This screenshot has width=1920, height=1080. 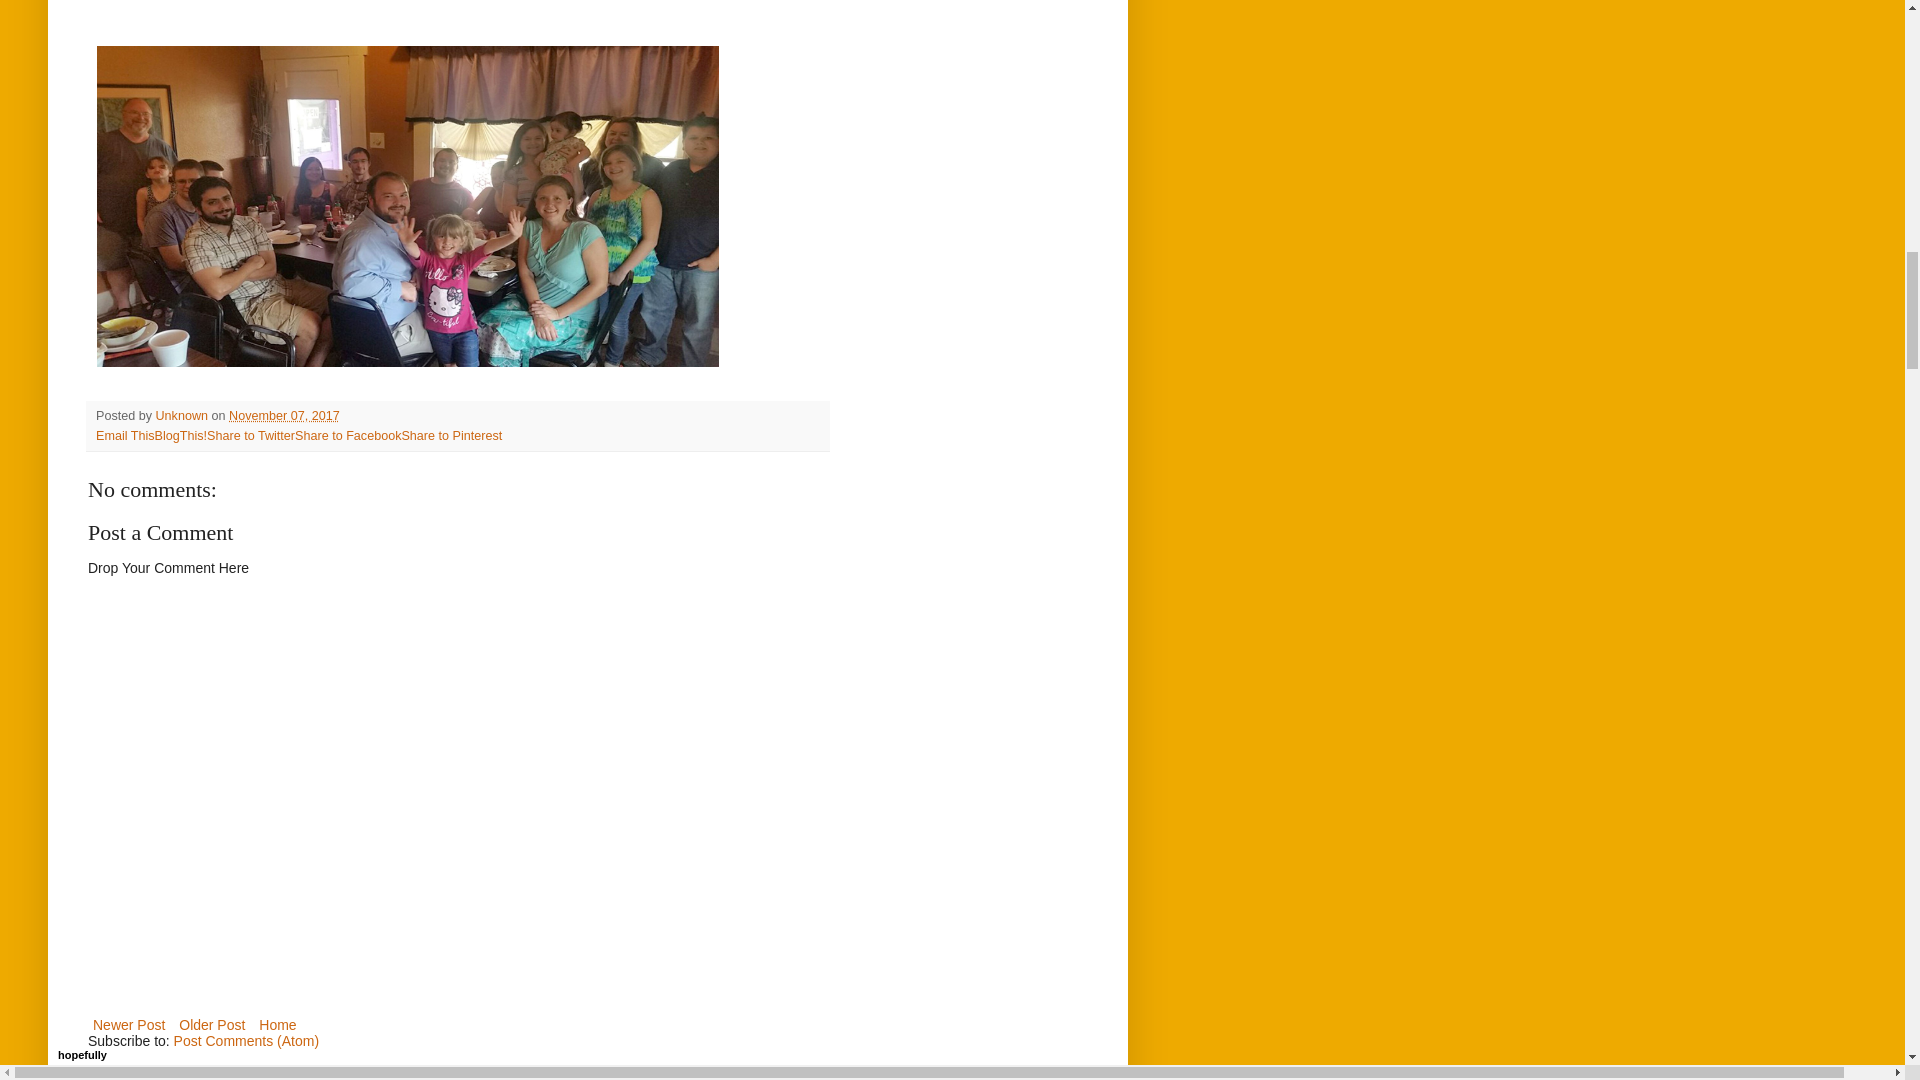 I want to click on BlogThis!, so click(x=181, y=435).